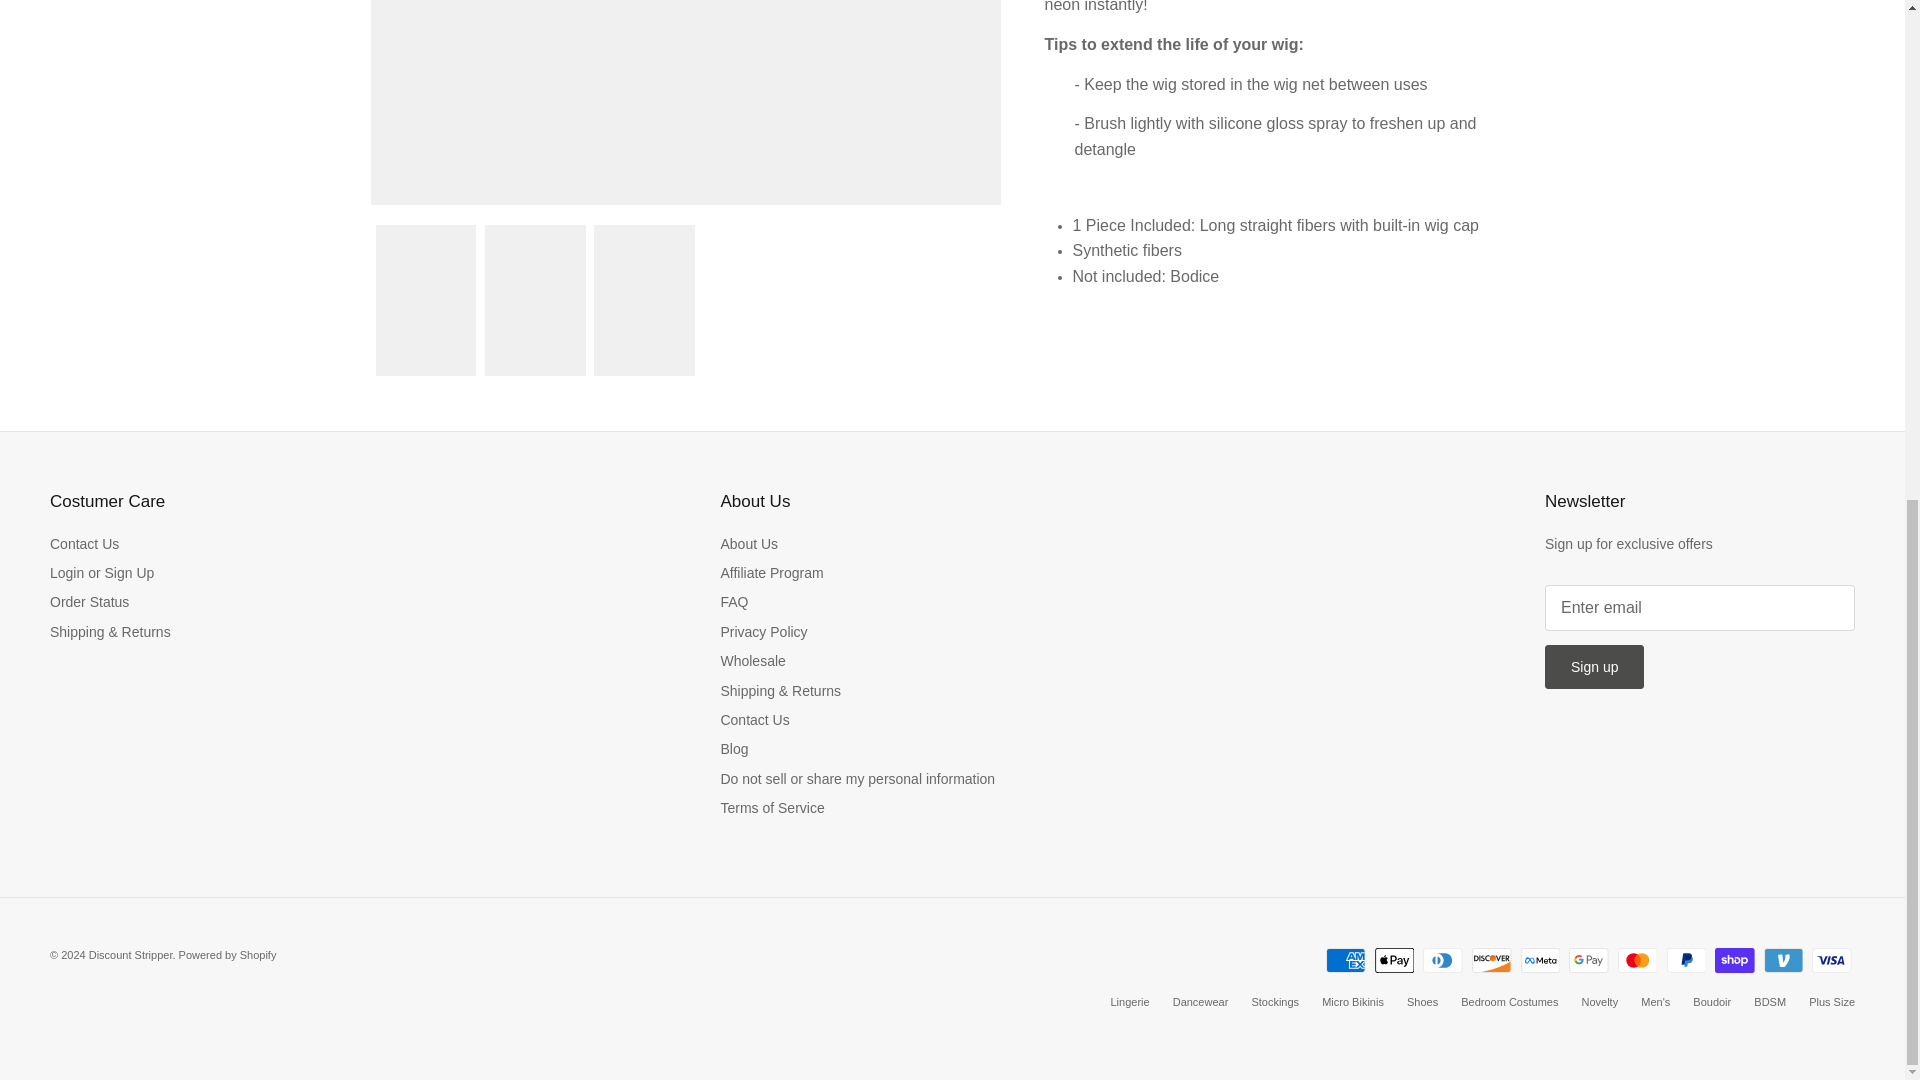  What do you see at coordinates (1540, 960) in the screenshot?
I see `Meta Pay` at bounding box center [1540, 960].